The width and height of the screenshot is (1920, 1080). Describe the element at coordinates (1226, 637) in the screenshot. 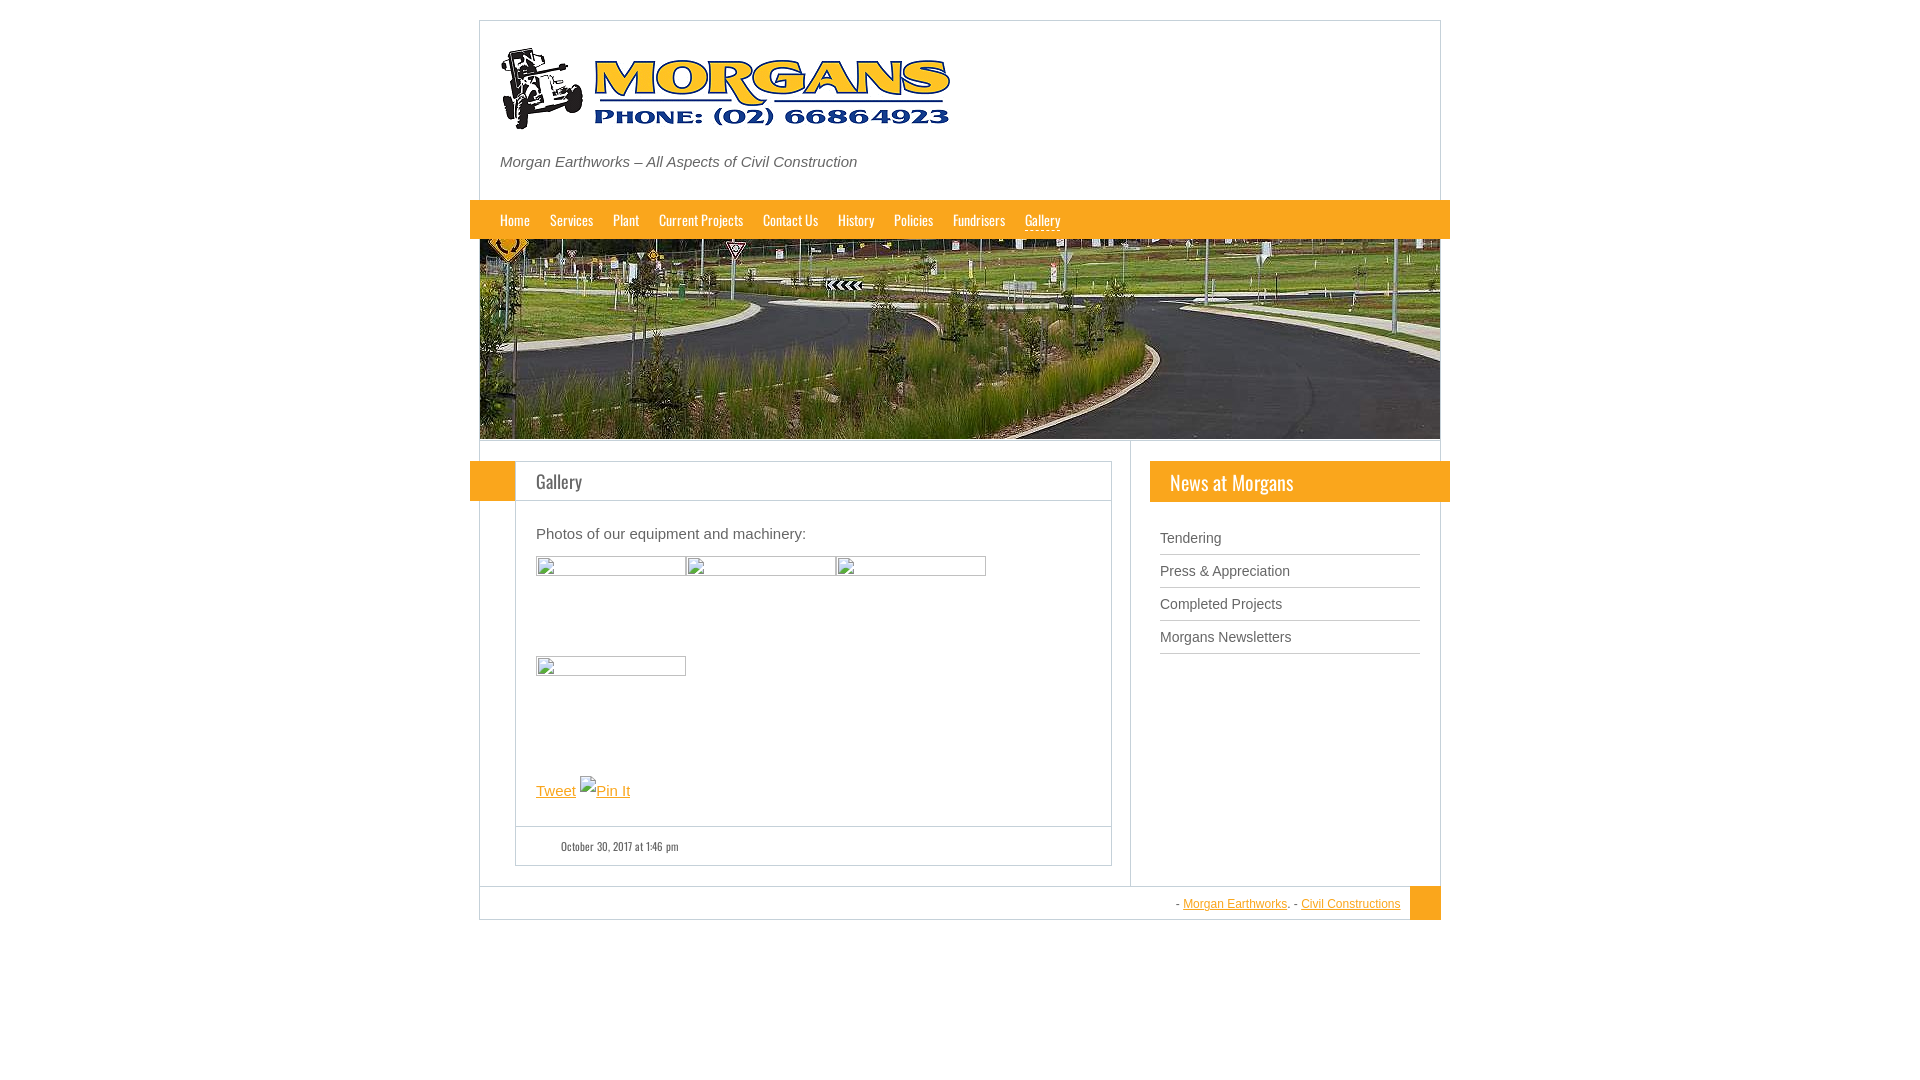

I see `Morgans Newsletters` at that location.